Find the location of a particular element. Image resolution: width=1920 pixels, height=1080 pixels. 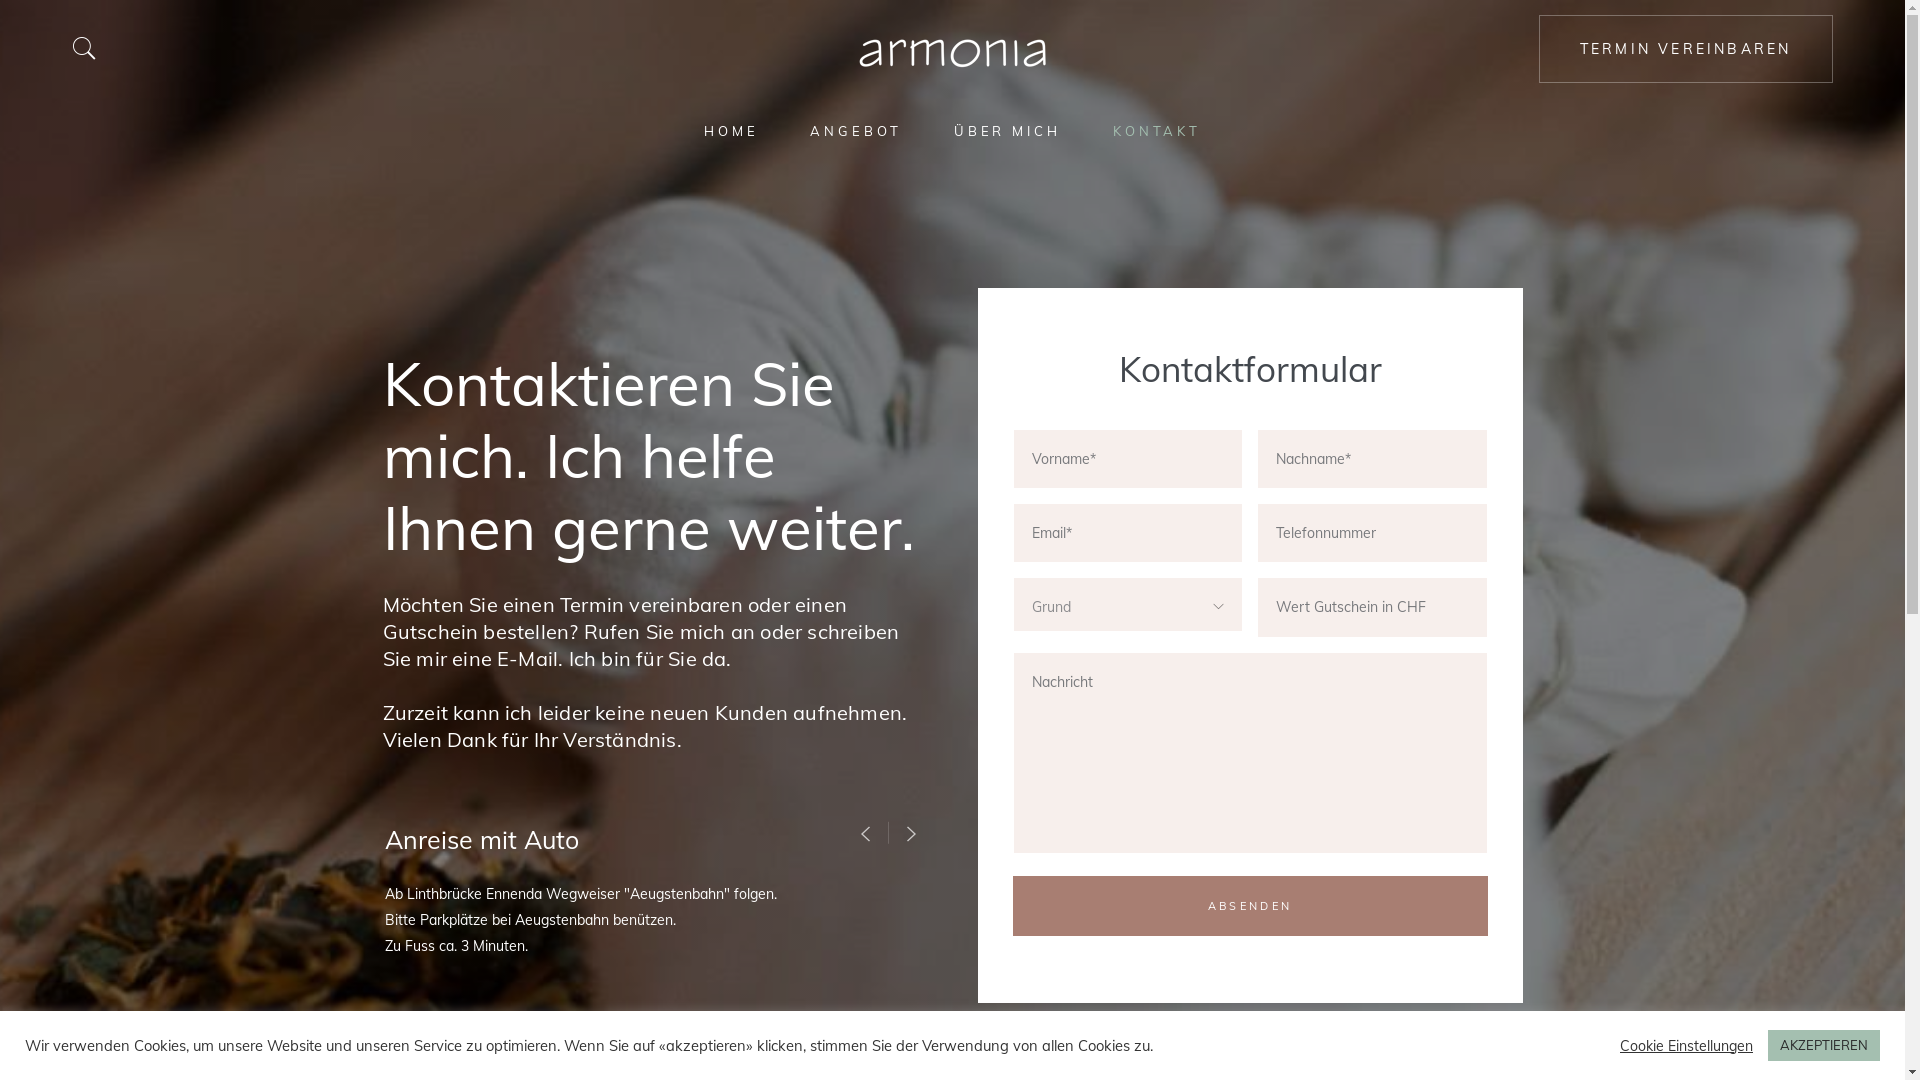

ABSENDEN is located at coordinates (1250, 906).